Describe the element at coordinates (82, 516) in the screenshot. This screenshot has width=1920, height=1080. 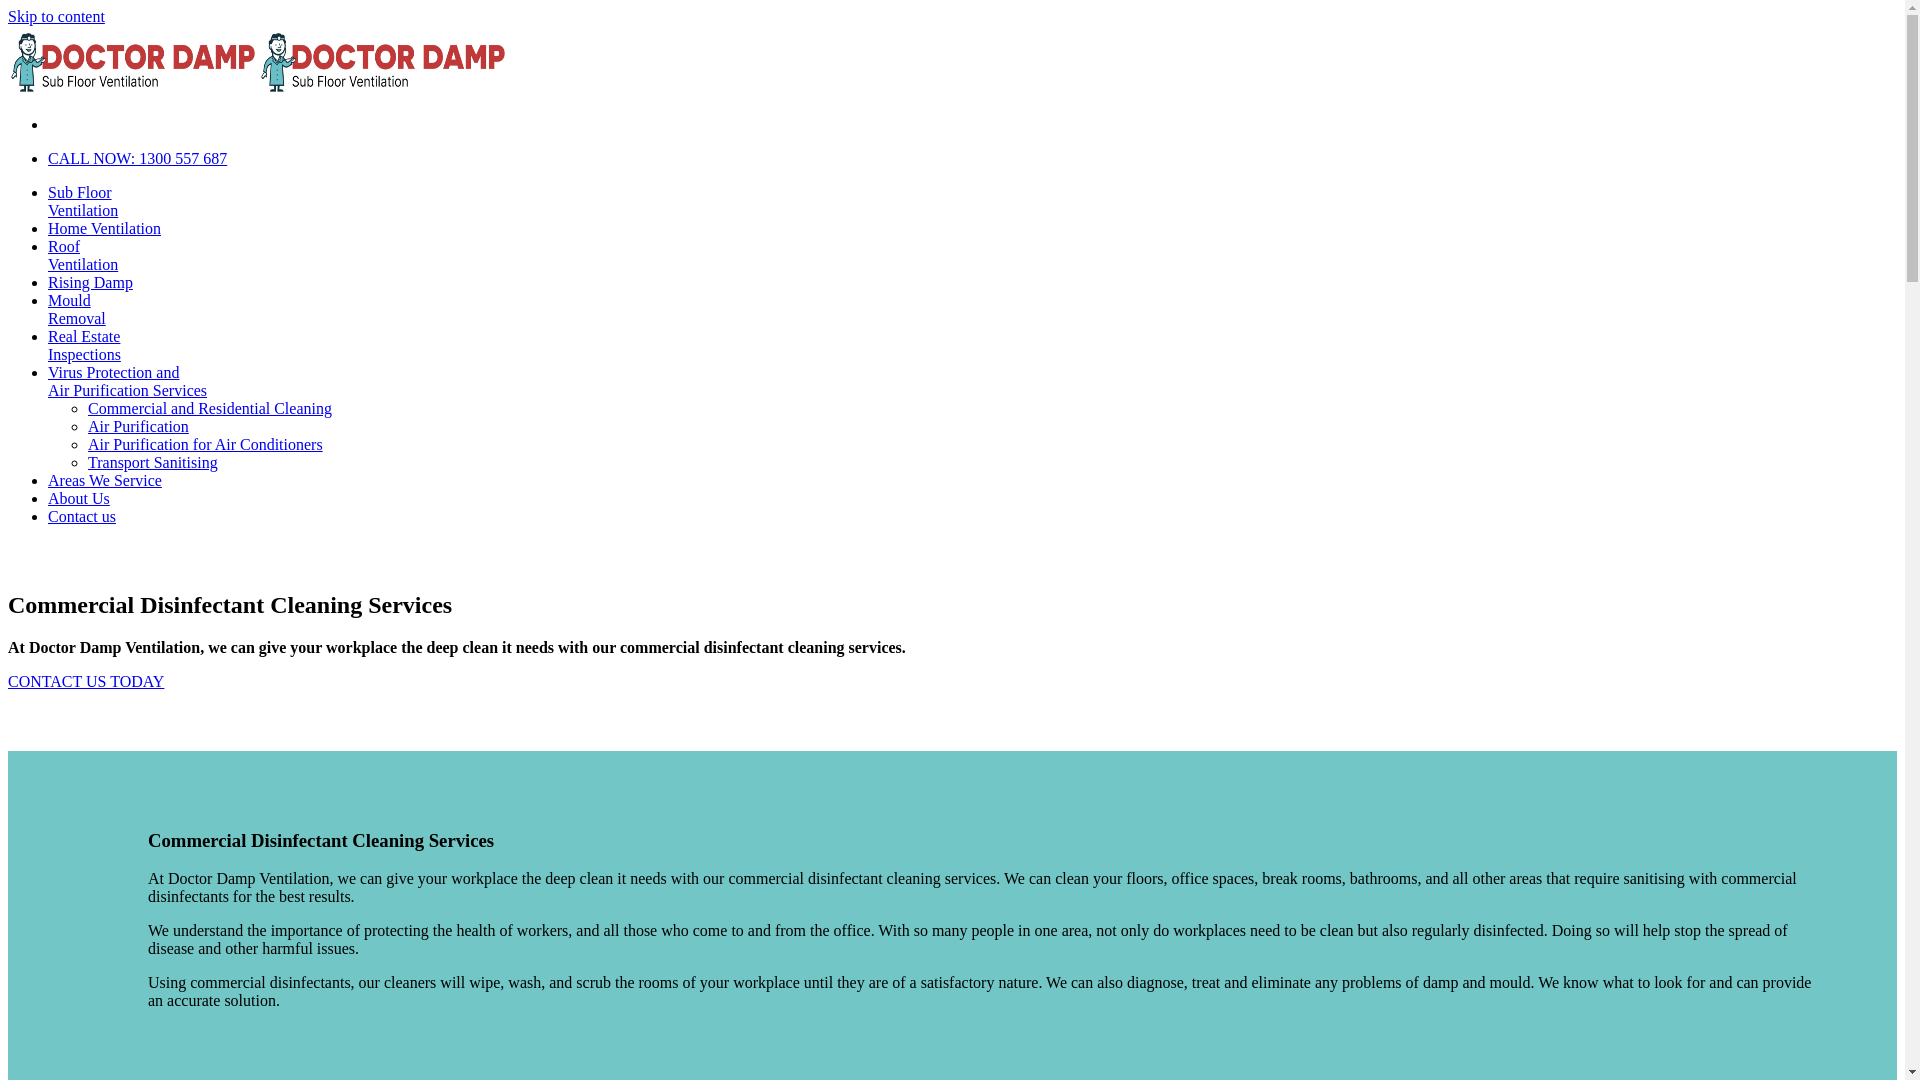
I see `Contact us` at that location.